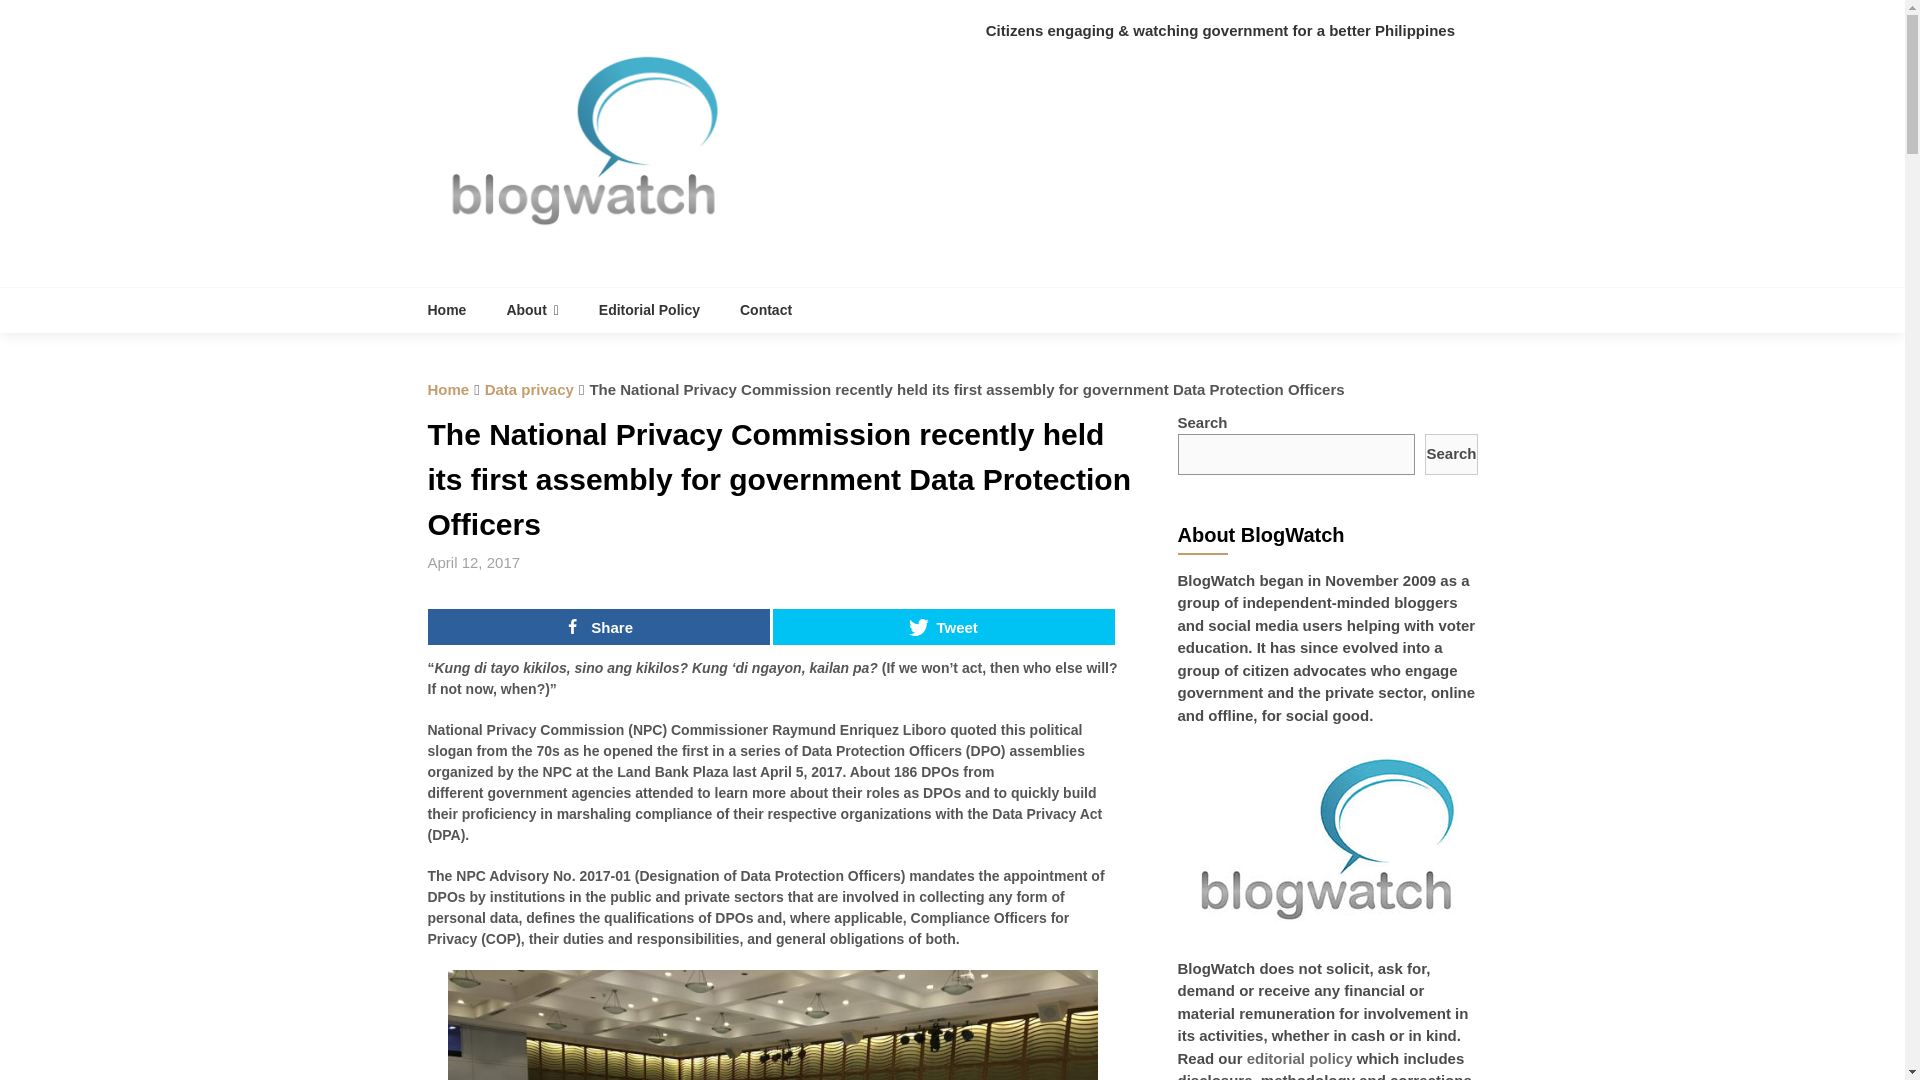 The image size is (1920, 1080). What do you see at coordinates (1300, 1058) in the screenshot?
I see `editorial policy` at bounding box center [1300, 1058].